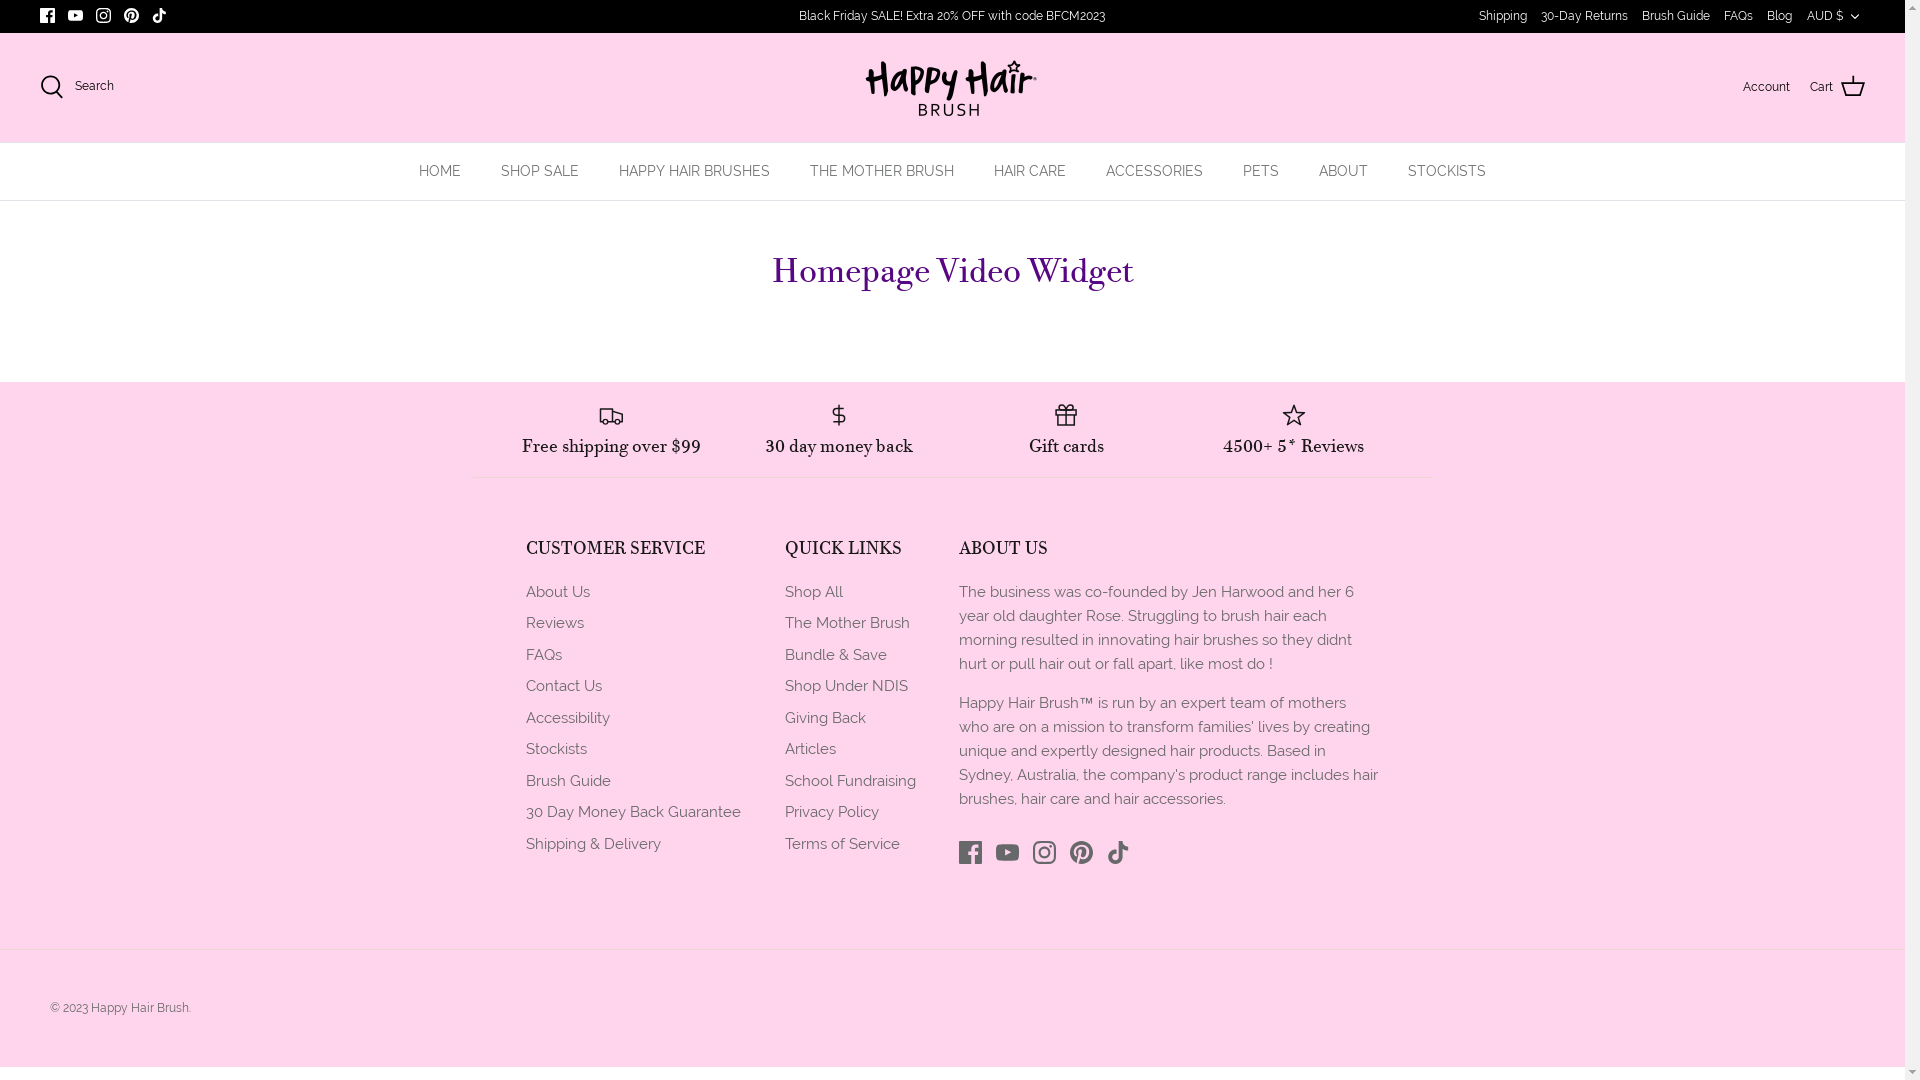 The image size is (1920, 1080). I want to click on Instagram, so click(1044, 852).